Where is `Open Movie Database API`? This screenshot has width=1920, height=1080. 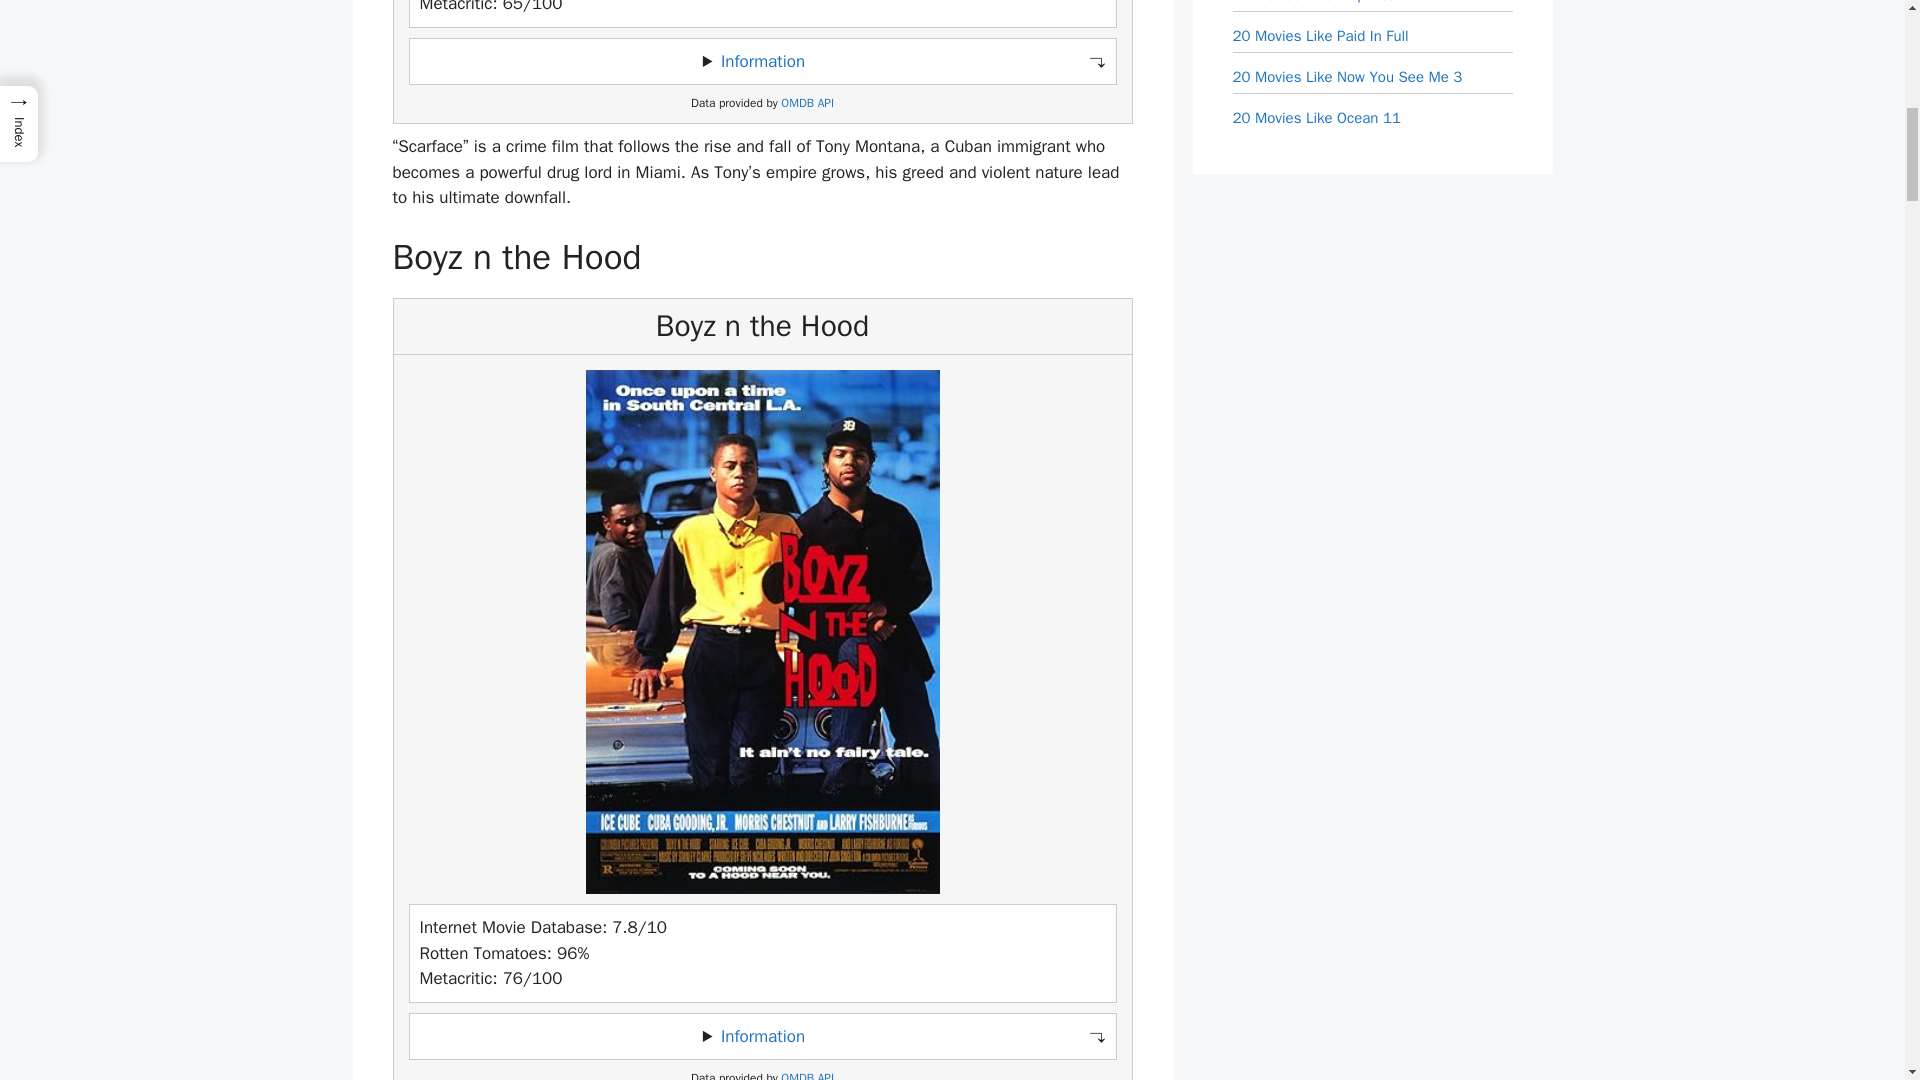
Open Movie Database API is located at coordinates (807, 1076).